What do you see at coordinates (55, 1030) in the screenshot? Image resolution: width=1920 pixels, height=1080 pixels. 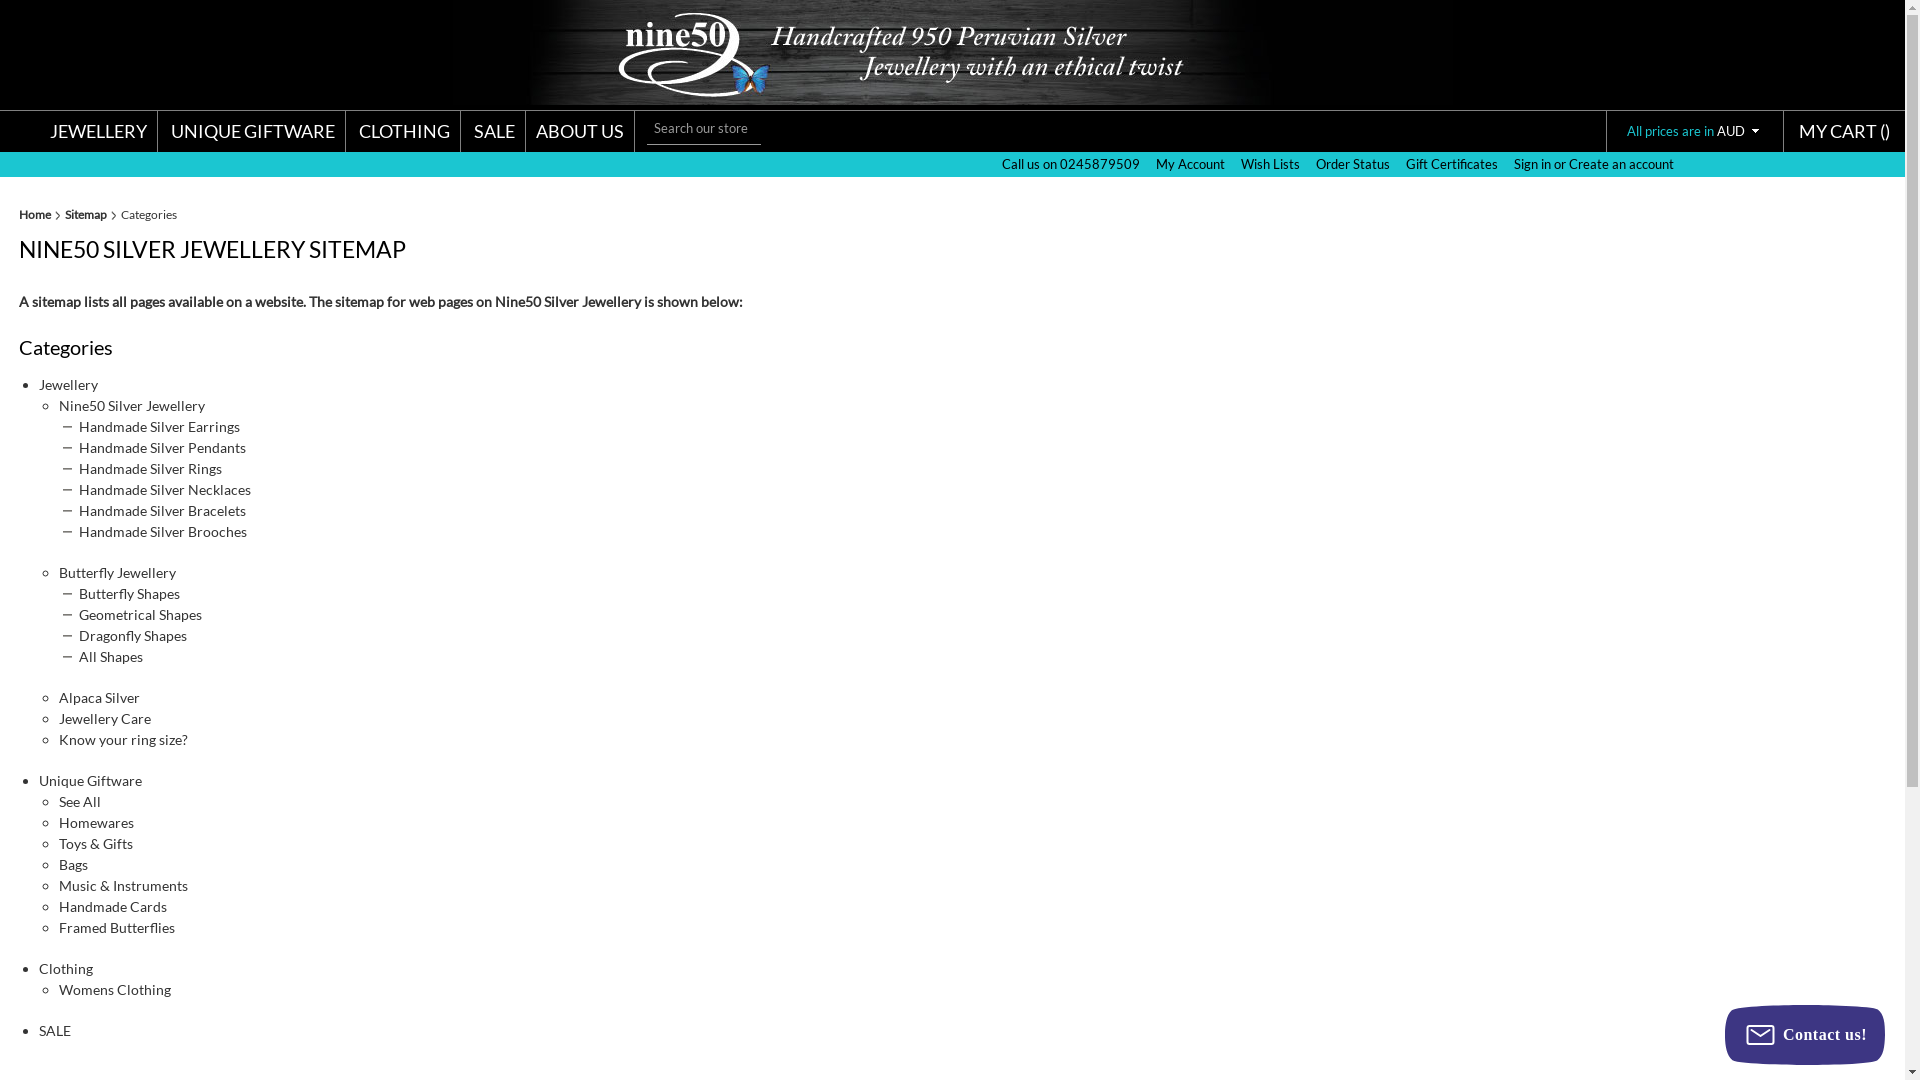 I see `SALE` at bounding box center [55, 1030].